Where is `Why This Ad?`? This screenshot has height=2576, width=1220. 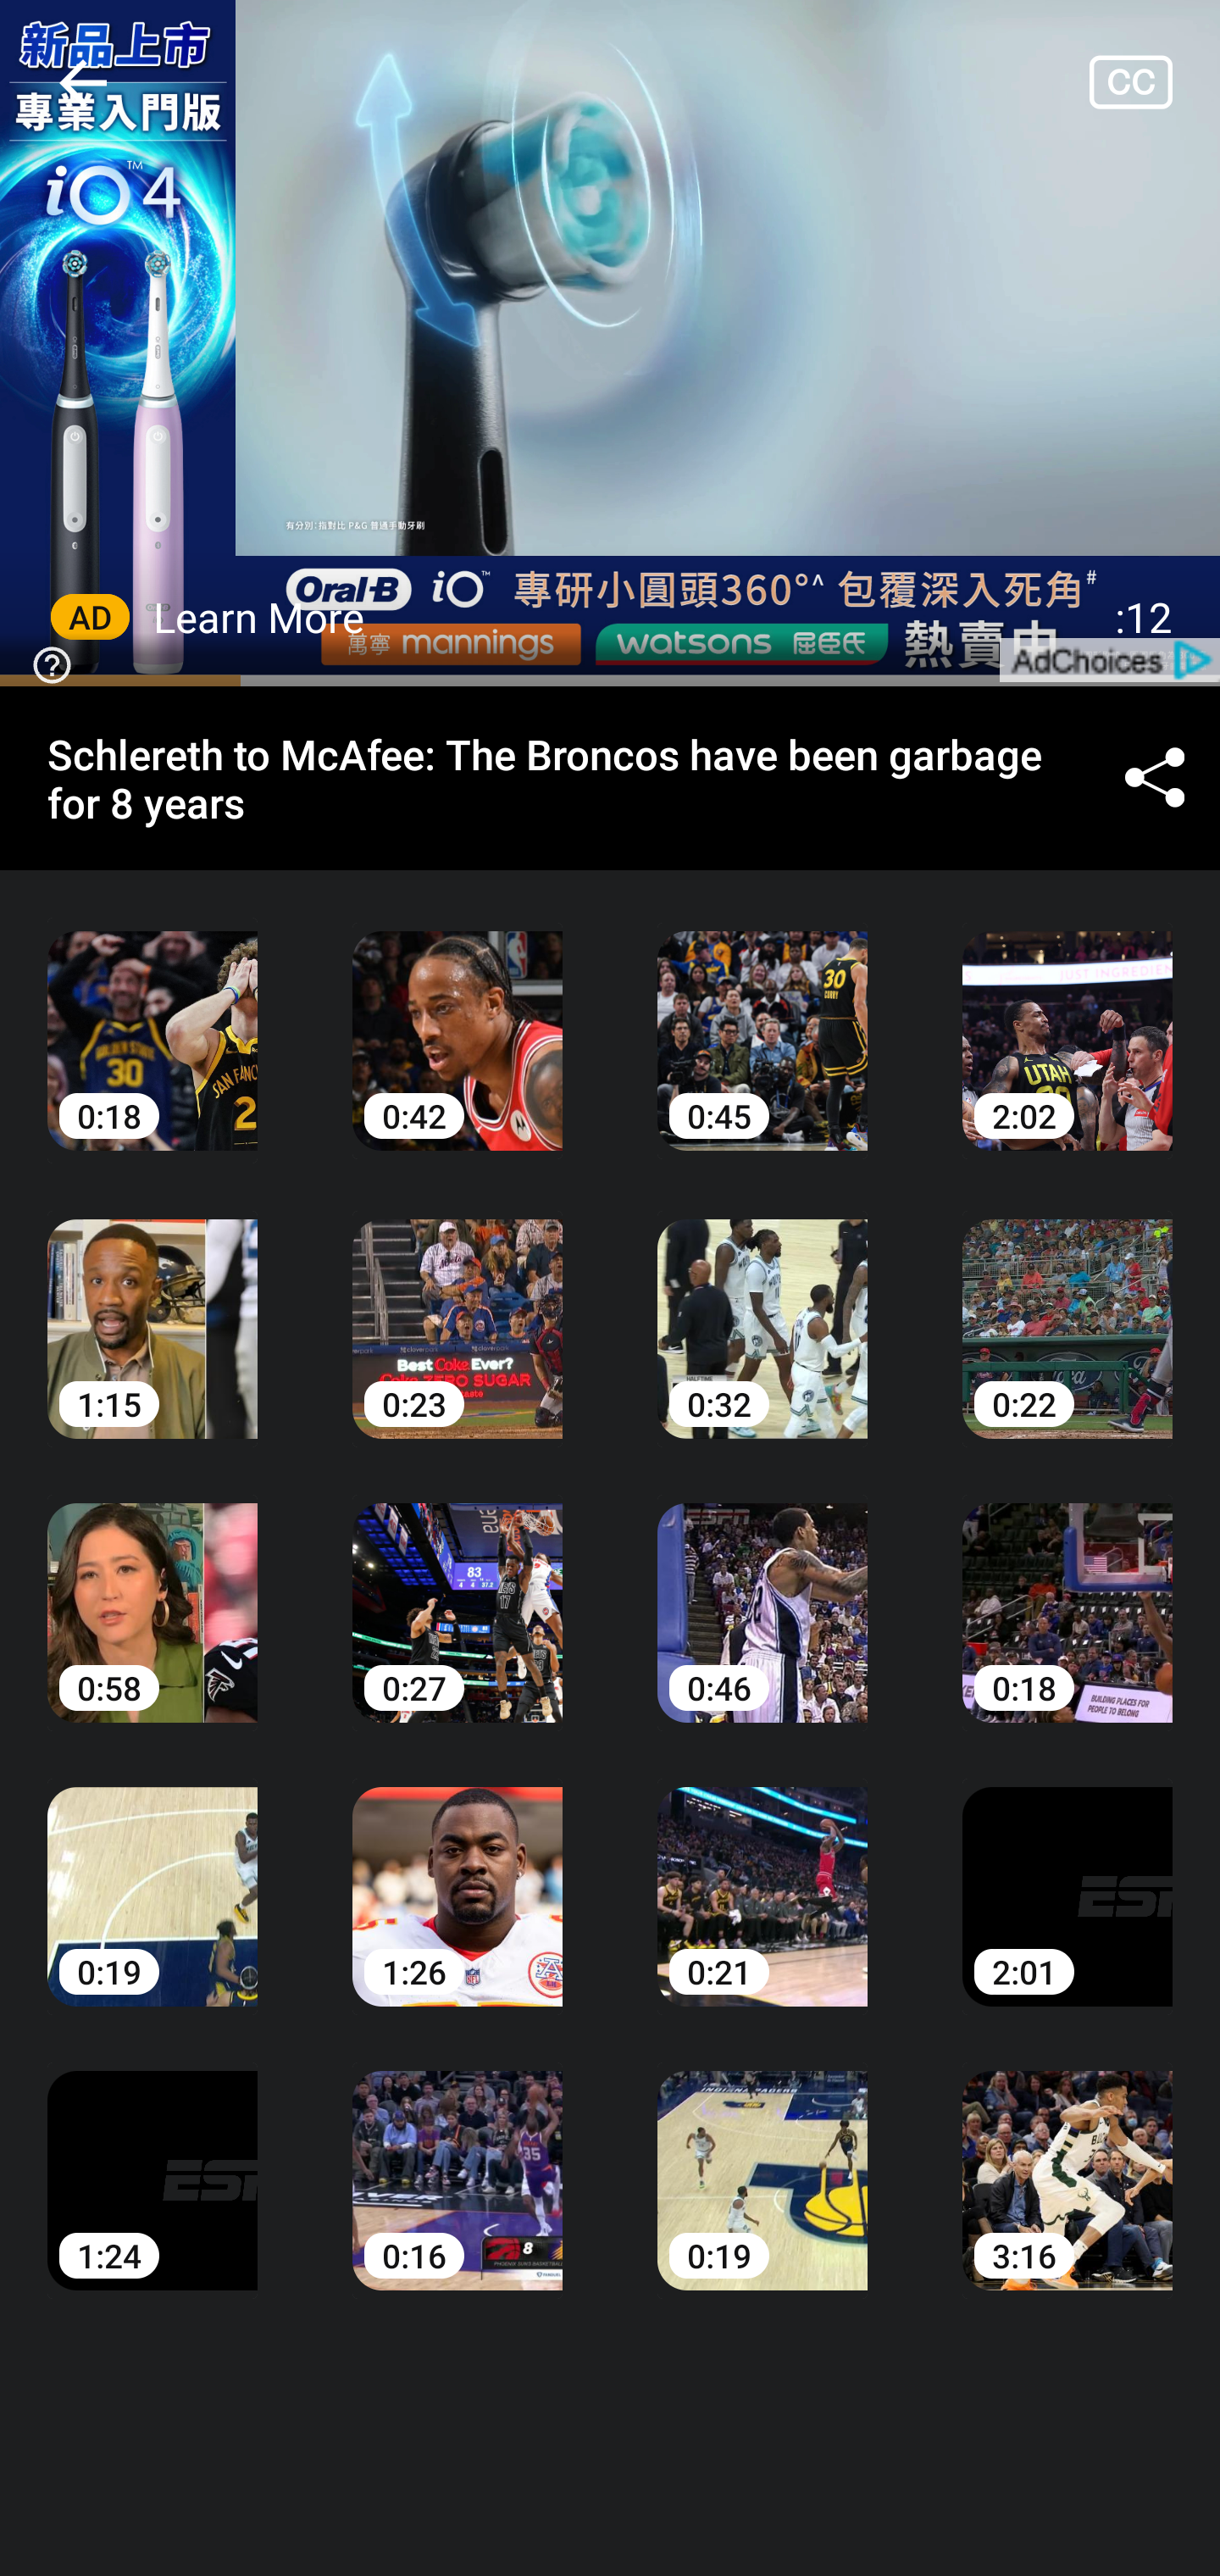
Why This Ad? is located at coordinates (46, 663).